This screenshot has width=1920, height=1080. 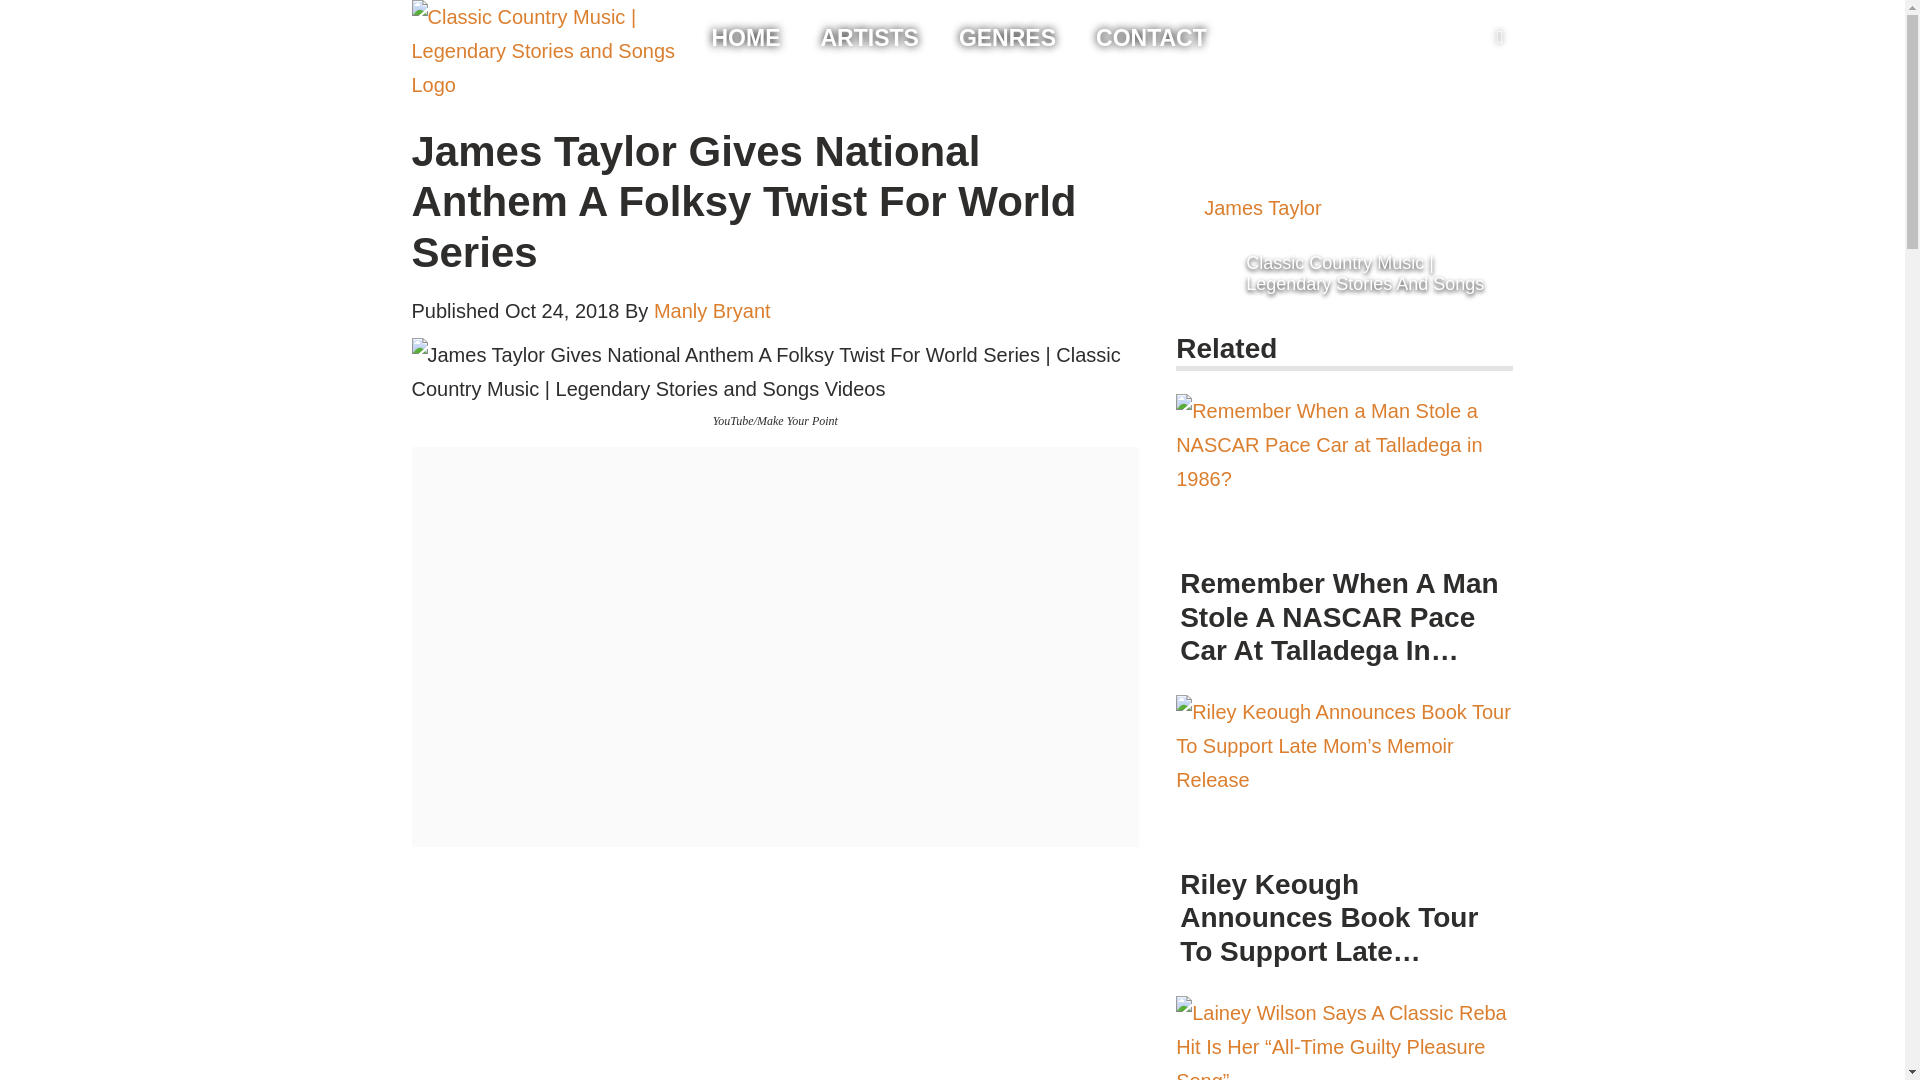 What do you see at coordinates (868, 38) in the screenshot?
I see `ARTISTS` at bounding box center [868, 38].